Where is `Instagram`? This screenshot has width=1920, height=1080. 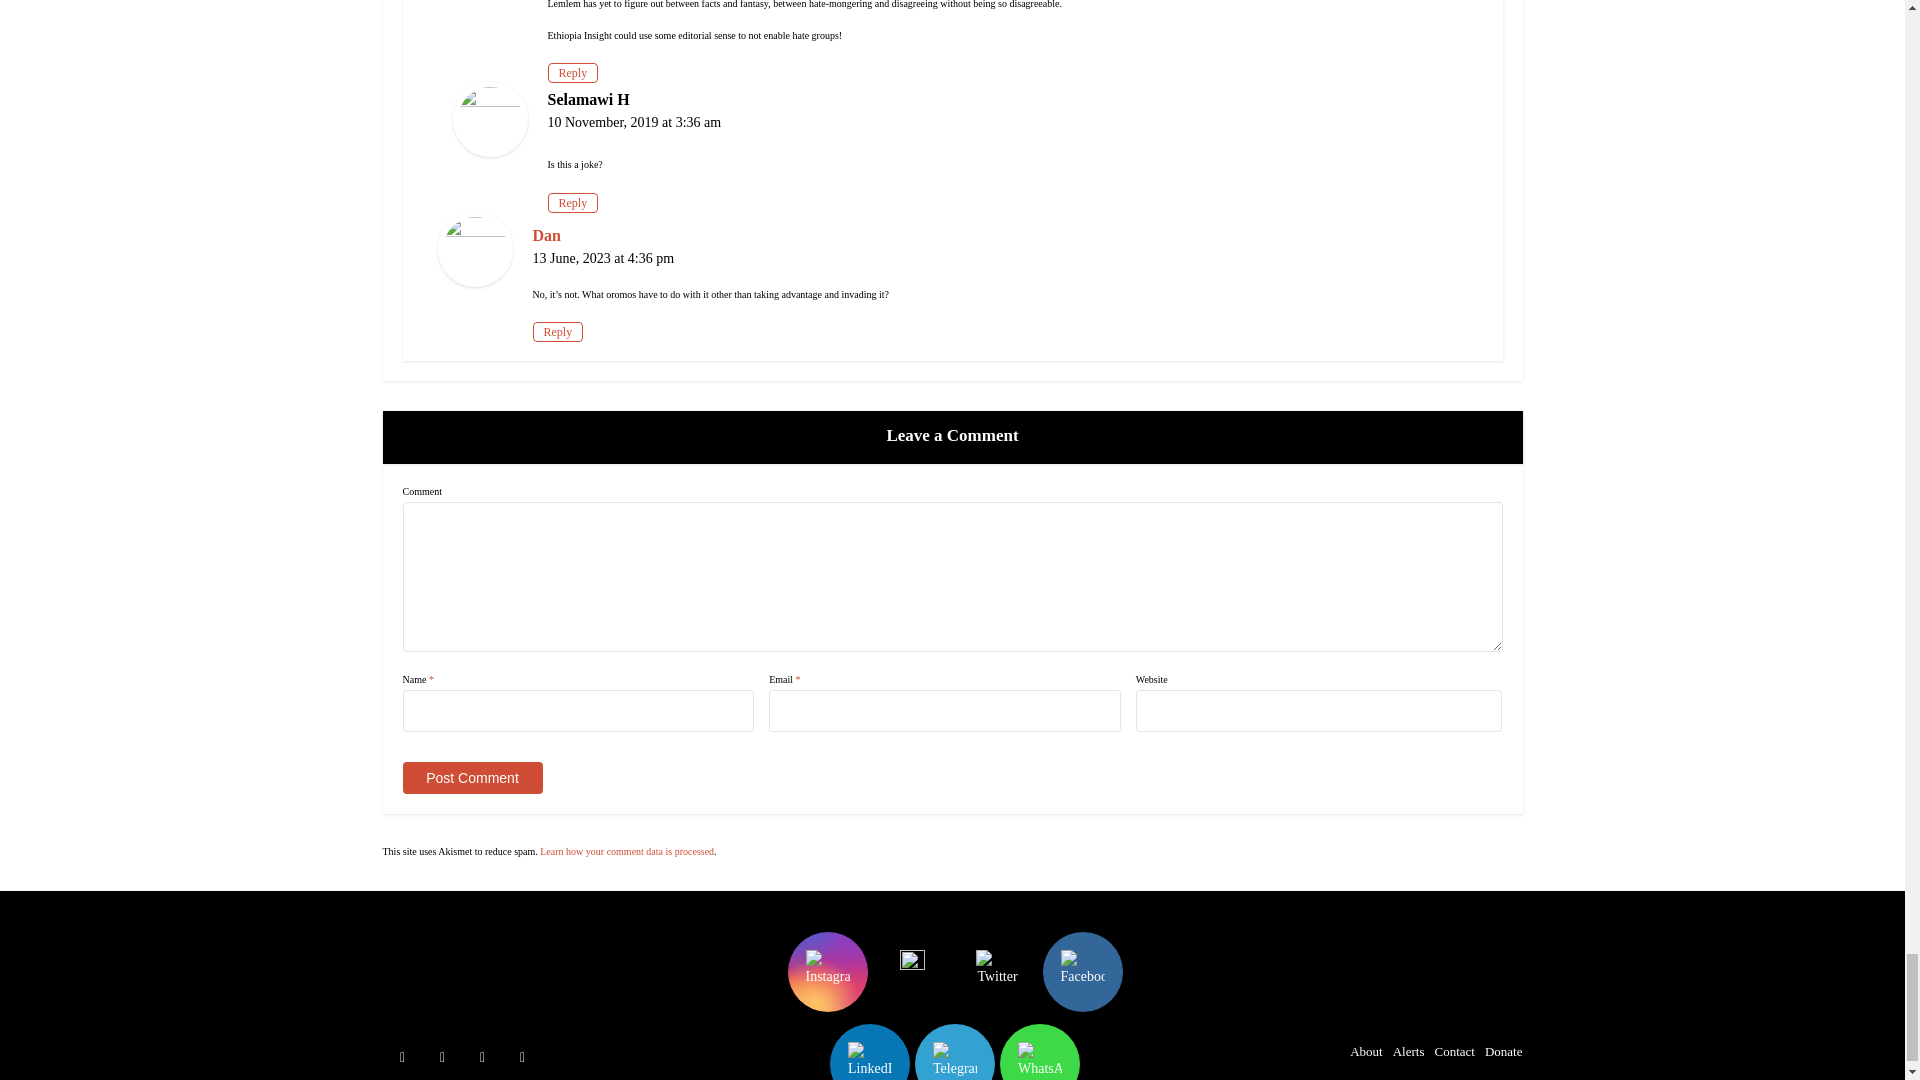
Instagram is located at coordinates (828, 972).